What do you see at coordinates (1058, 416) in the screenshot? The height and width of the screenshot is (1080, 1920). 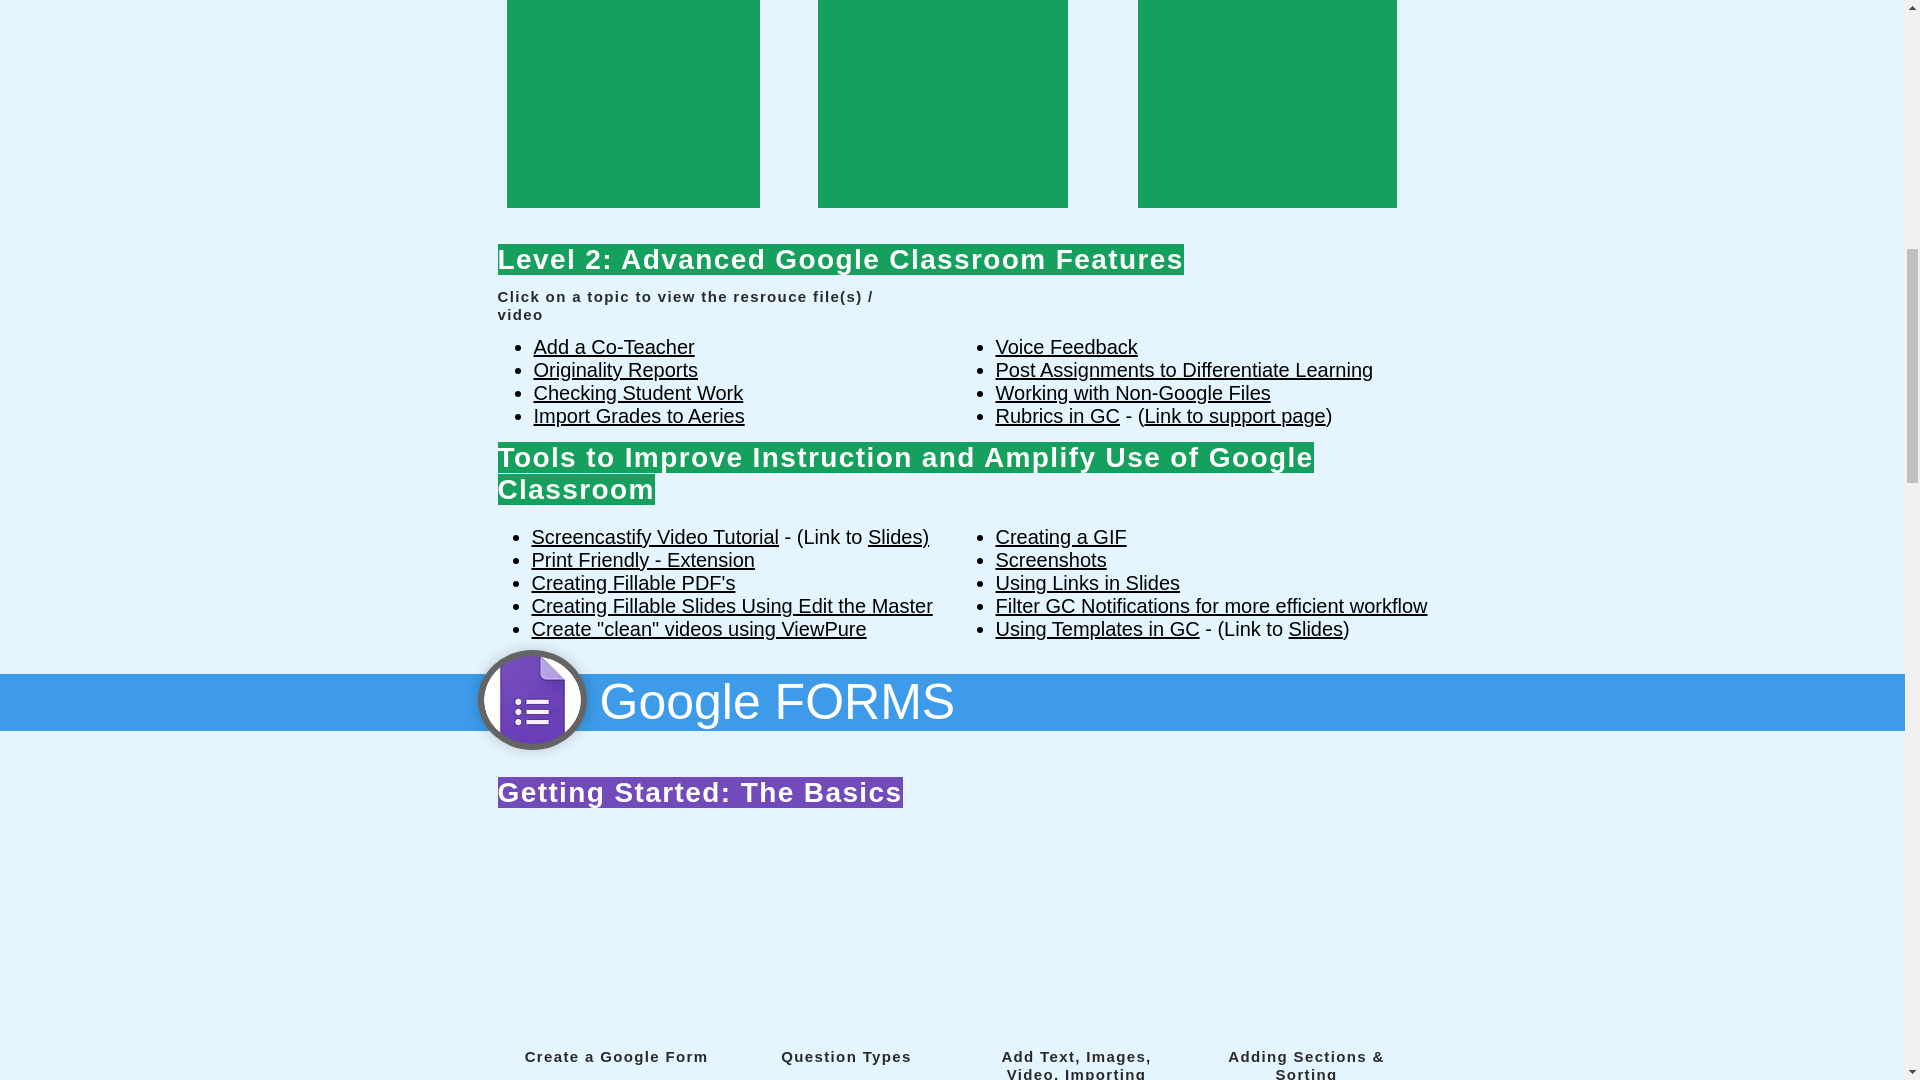 I see `Rubrics in GC` at bounding box center [1058, 416].